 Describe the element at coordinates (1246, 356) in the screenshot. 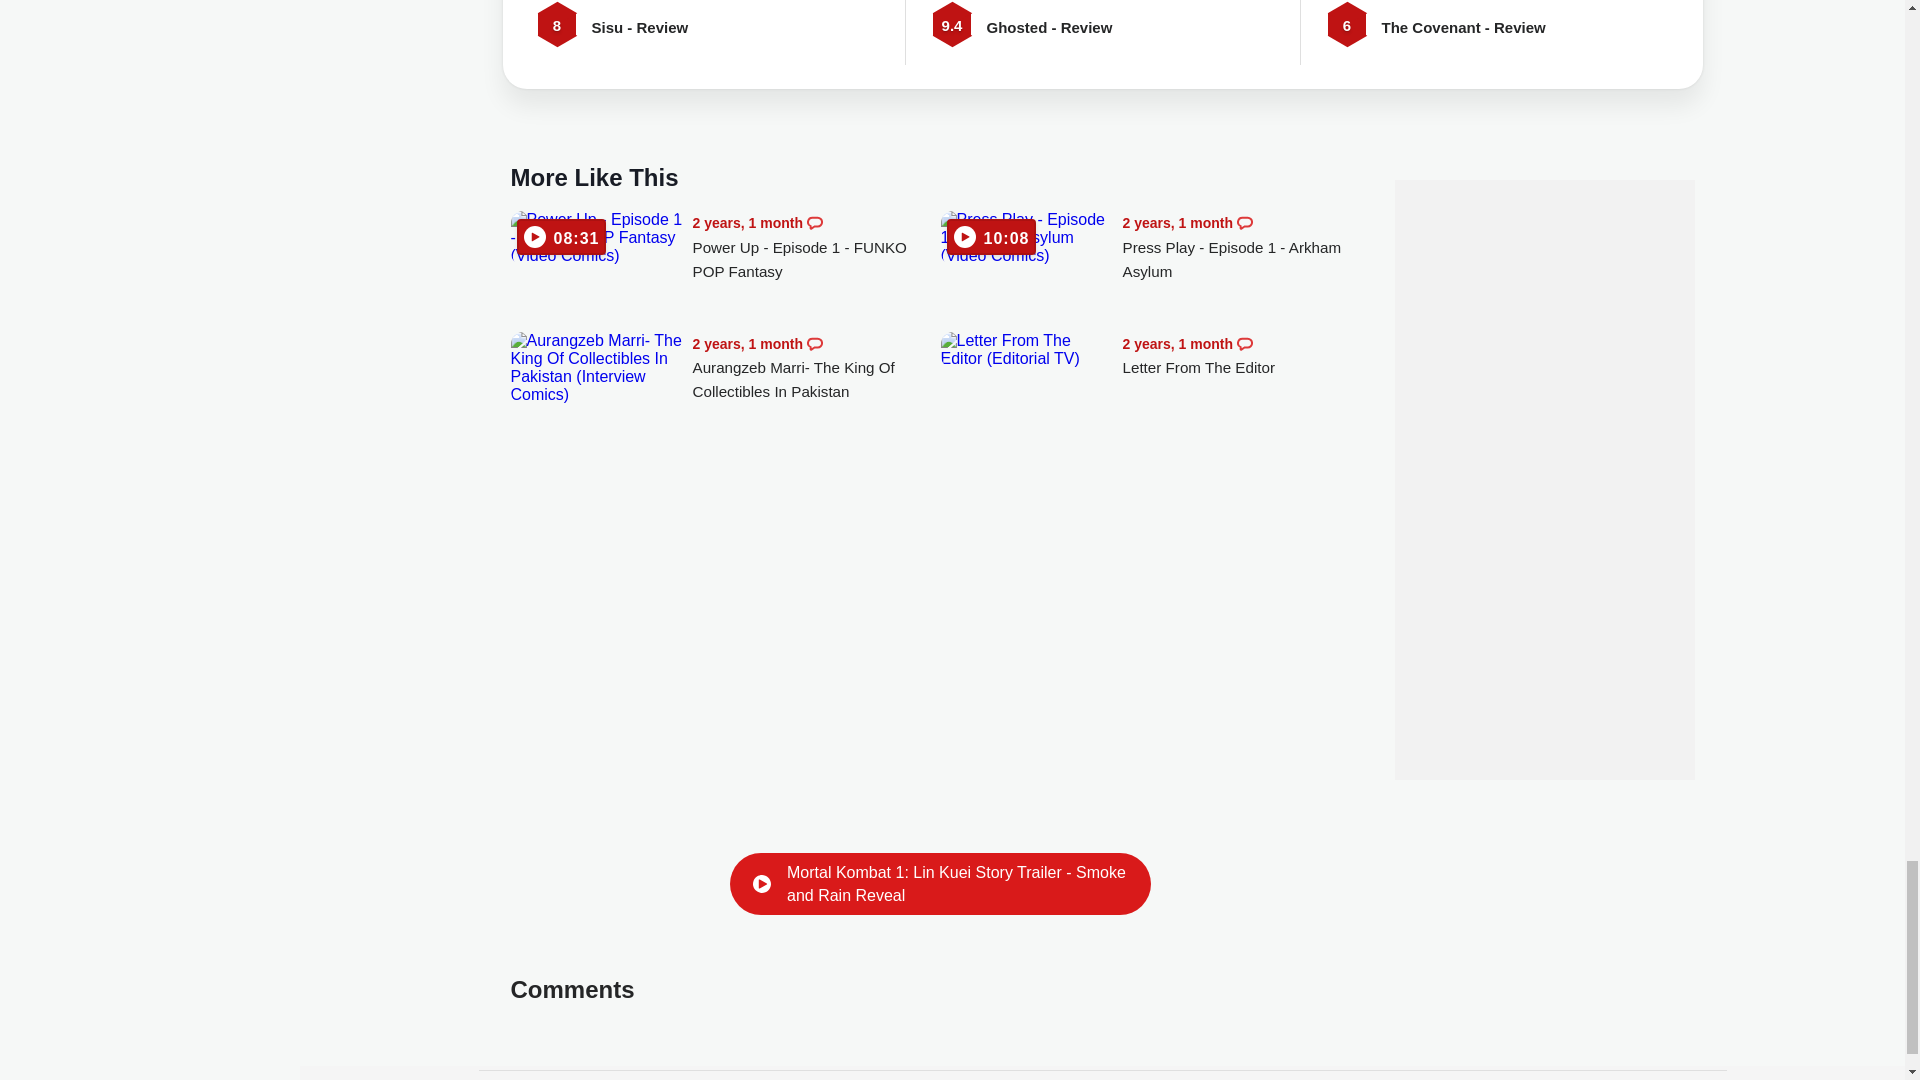

I see `Letter From The Editor` at that location.